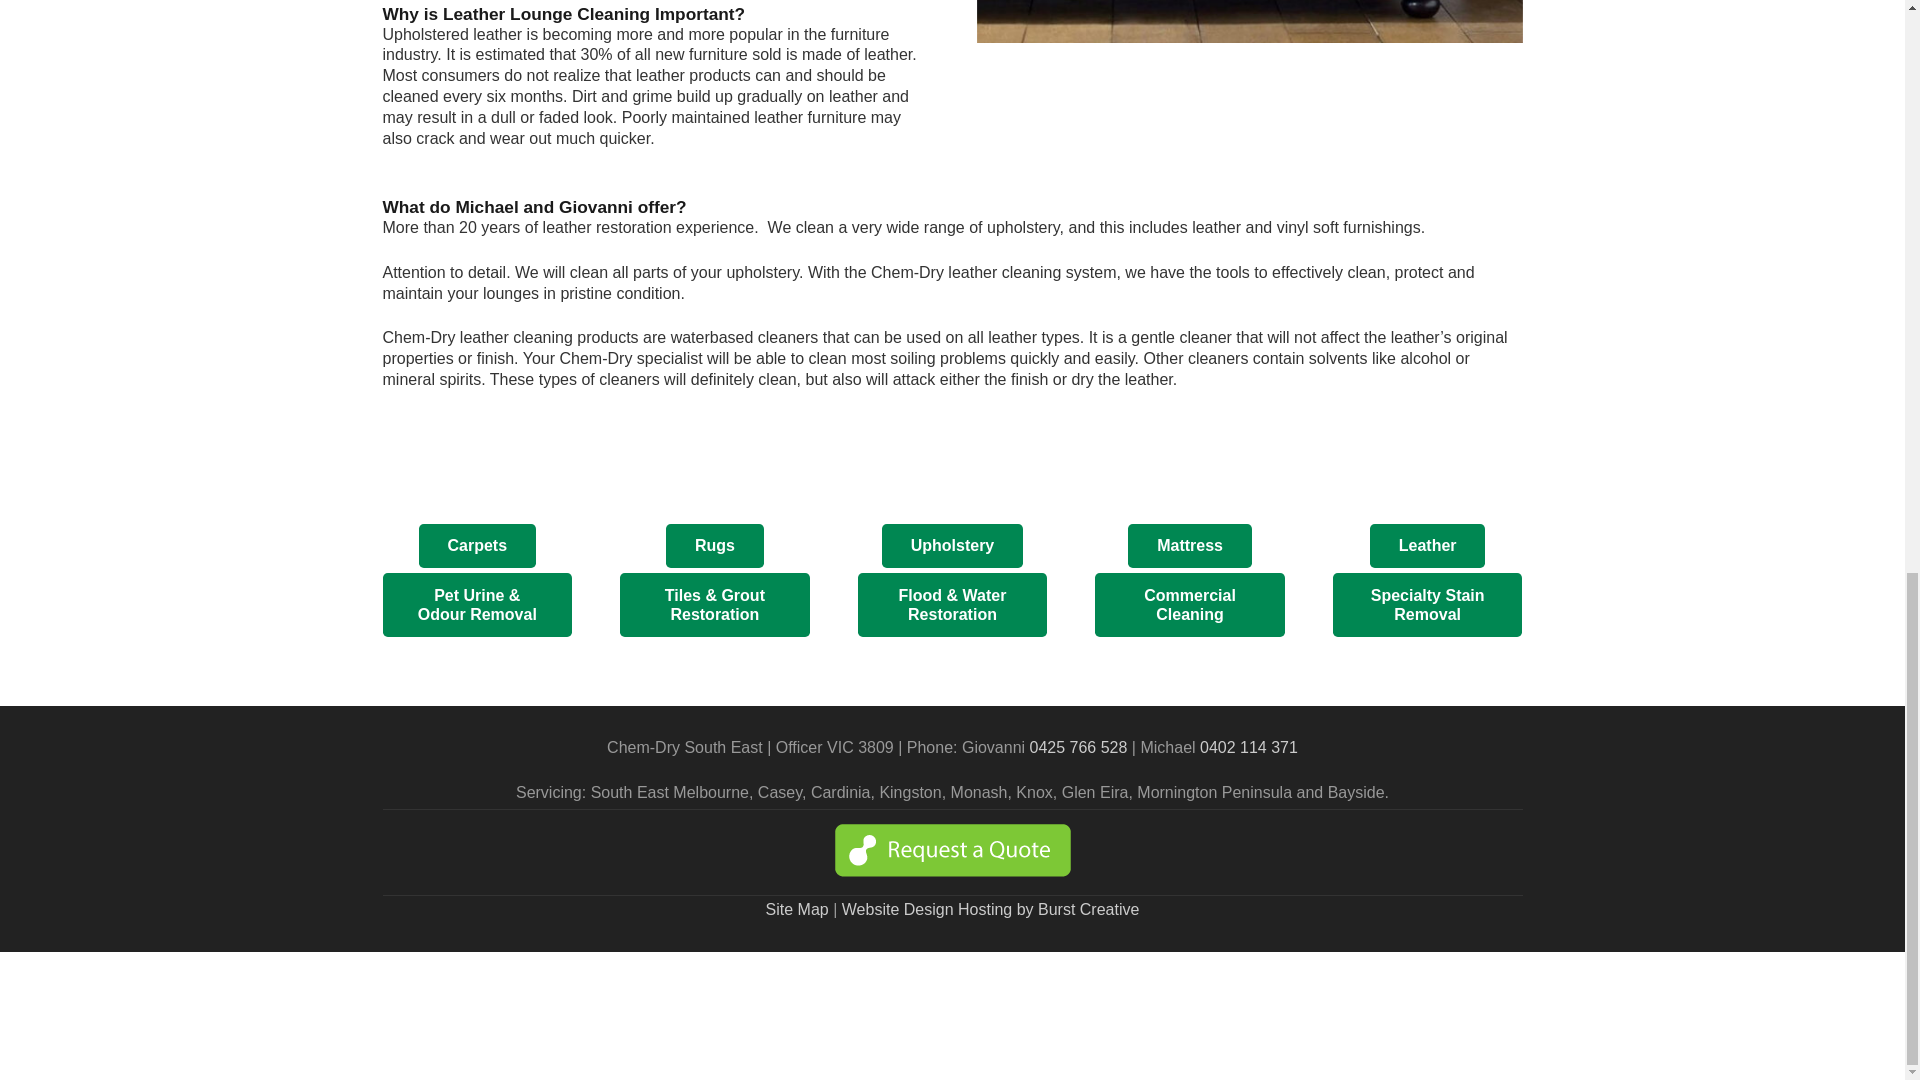 This screenshot has width=1920, height=1080. I want to click on Mattress, so click(1190, 546).